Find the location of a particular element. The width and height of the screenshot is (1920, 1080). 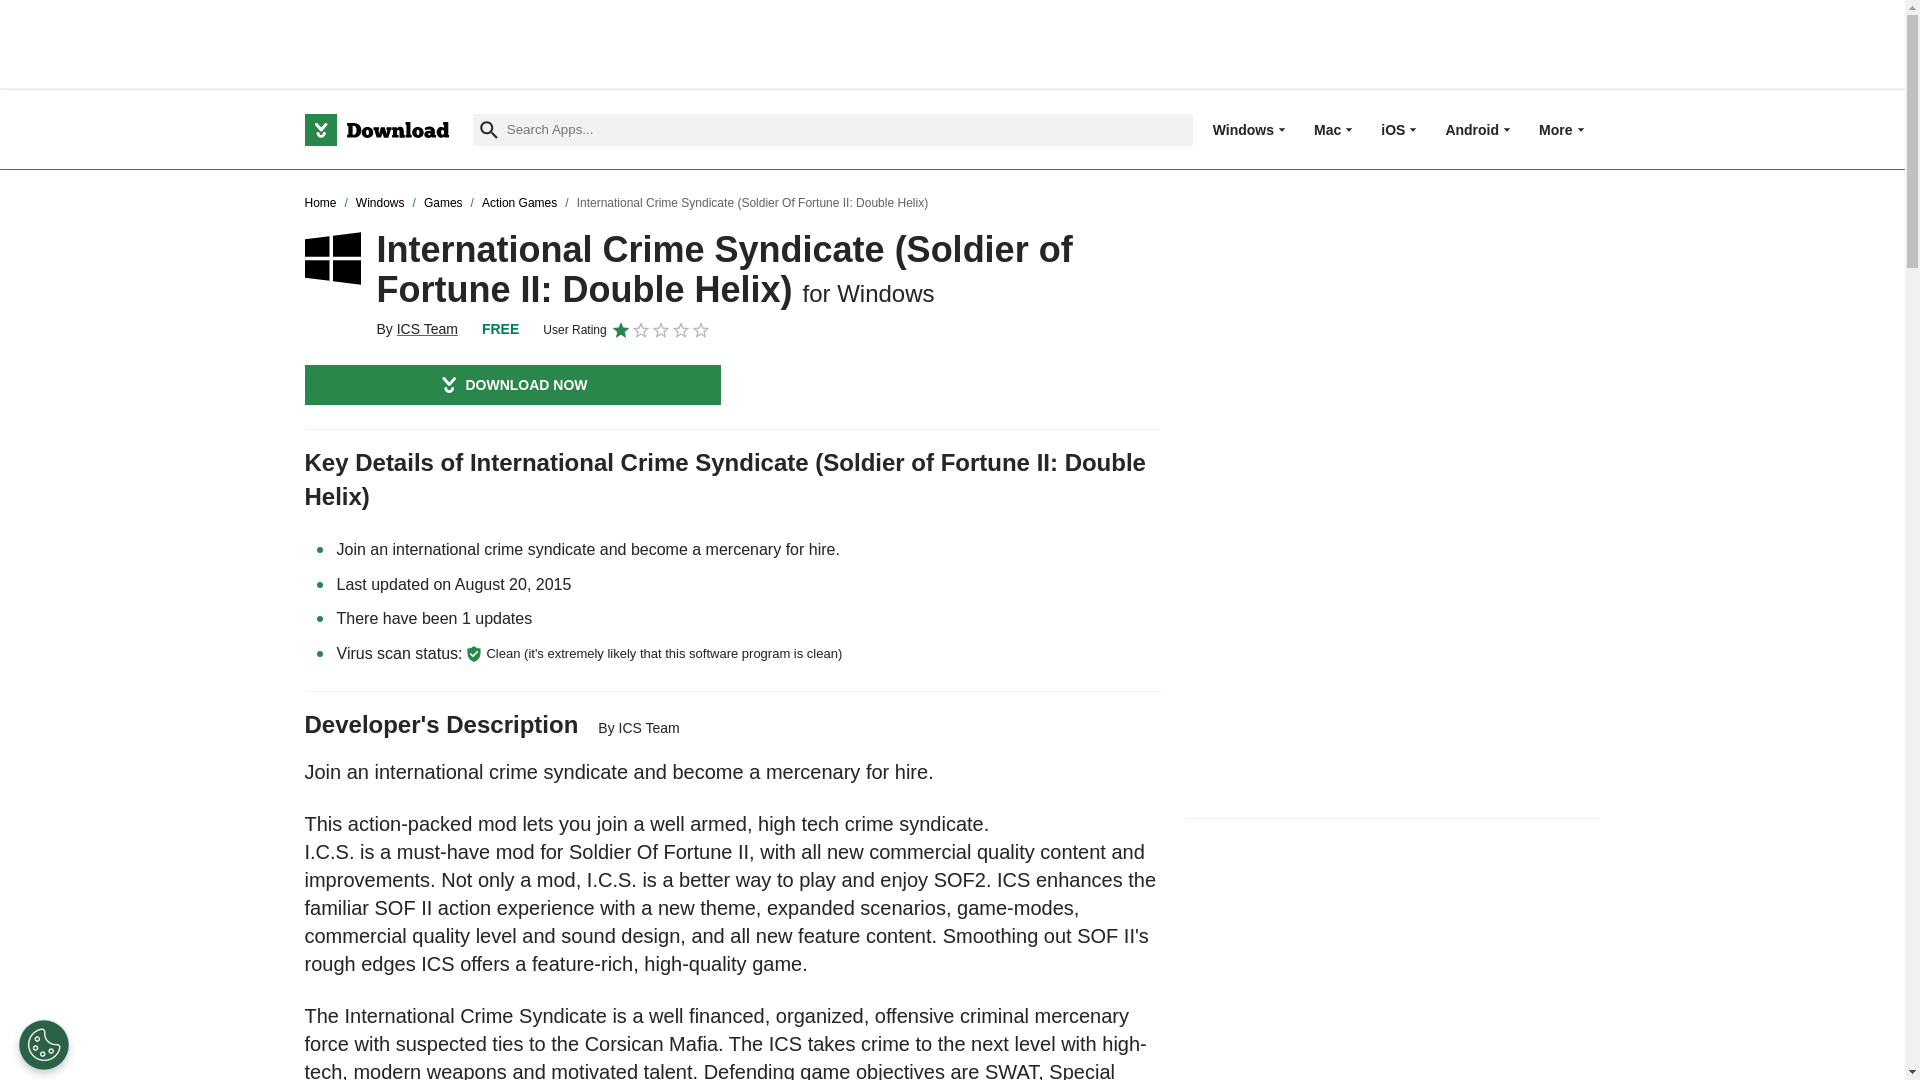

Windows is located at coordinates (1244, 129).